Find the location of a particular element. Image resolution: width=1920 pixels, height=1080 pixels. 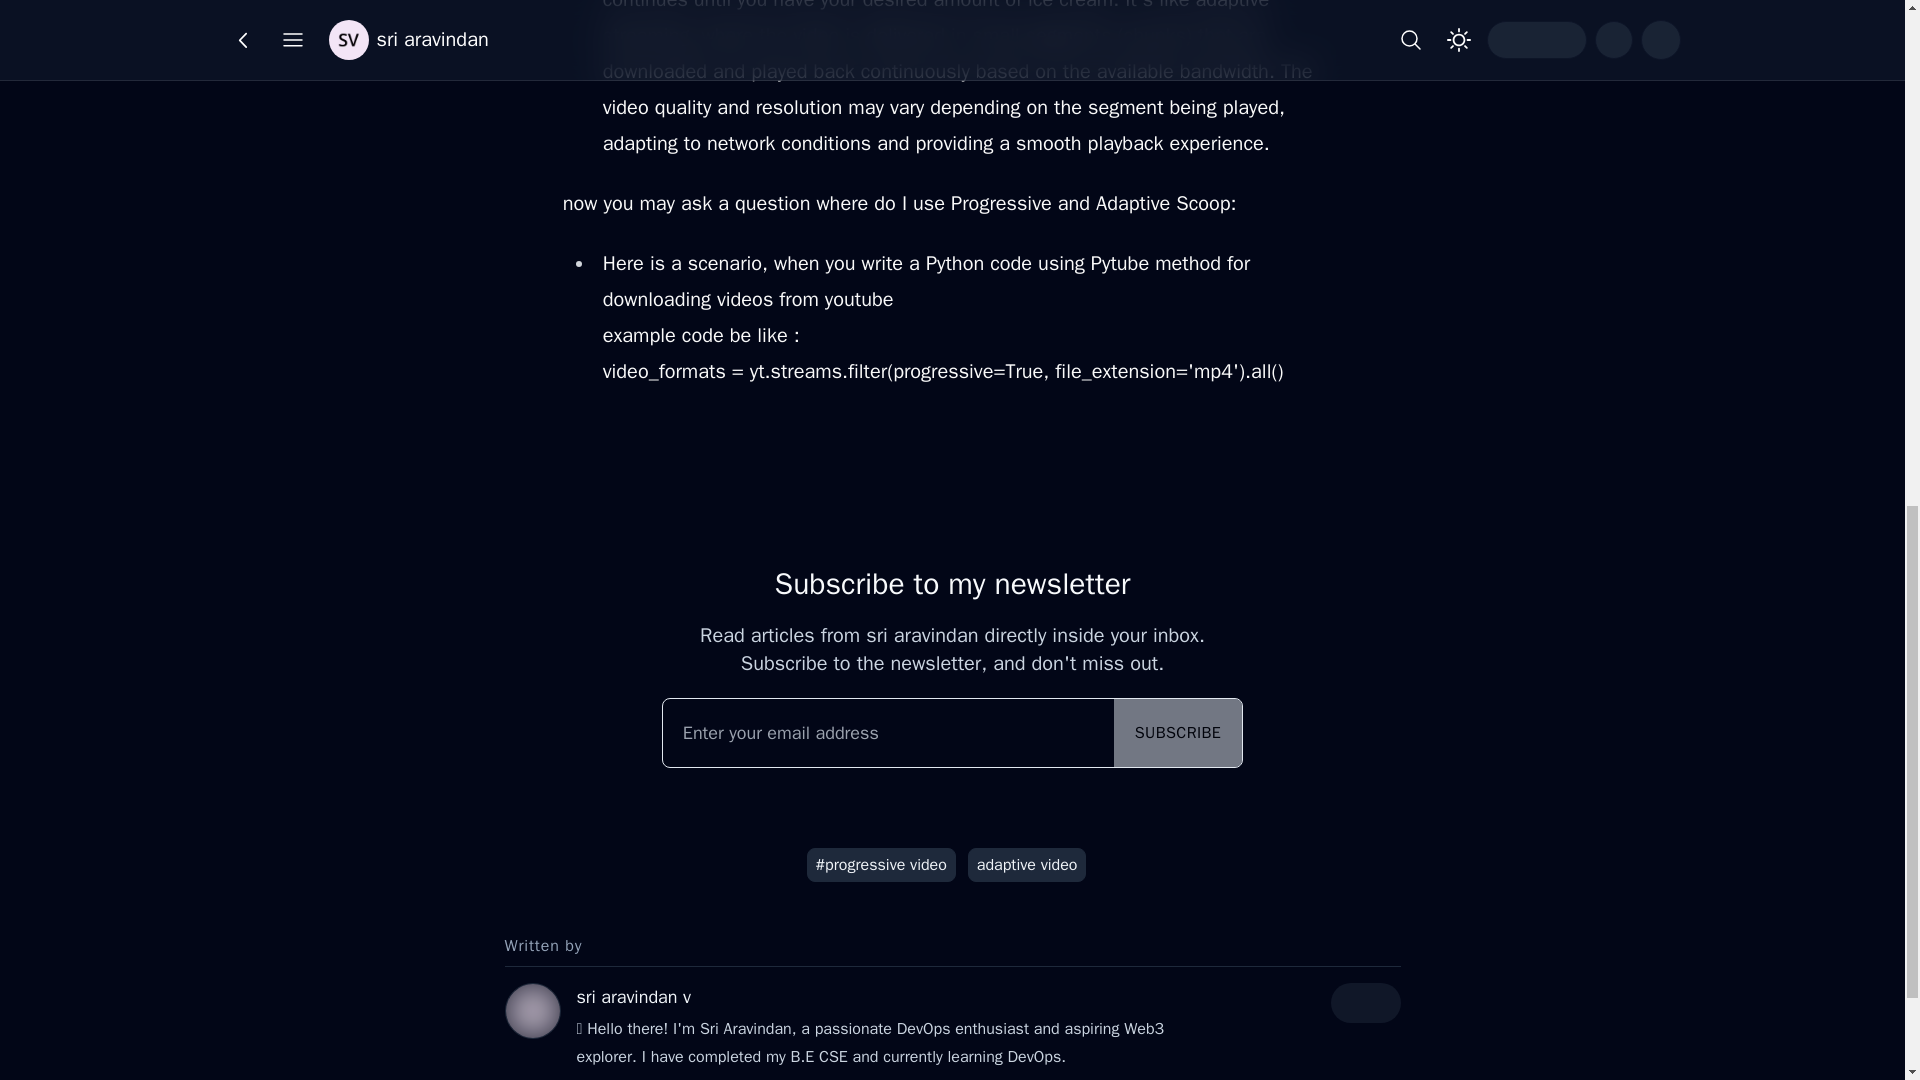

sri aravindan v is located at coordinates (632, 996).